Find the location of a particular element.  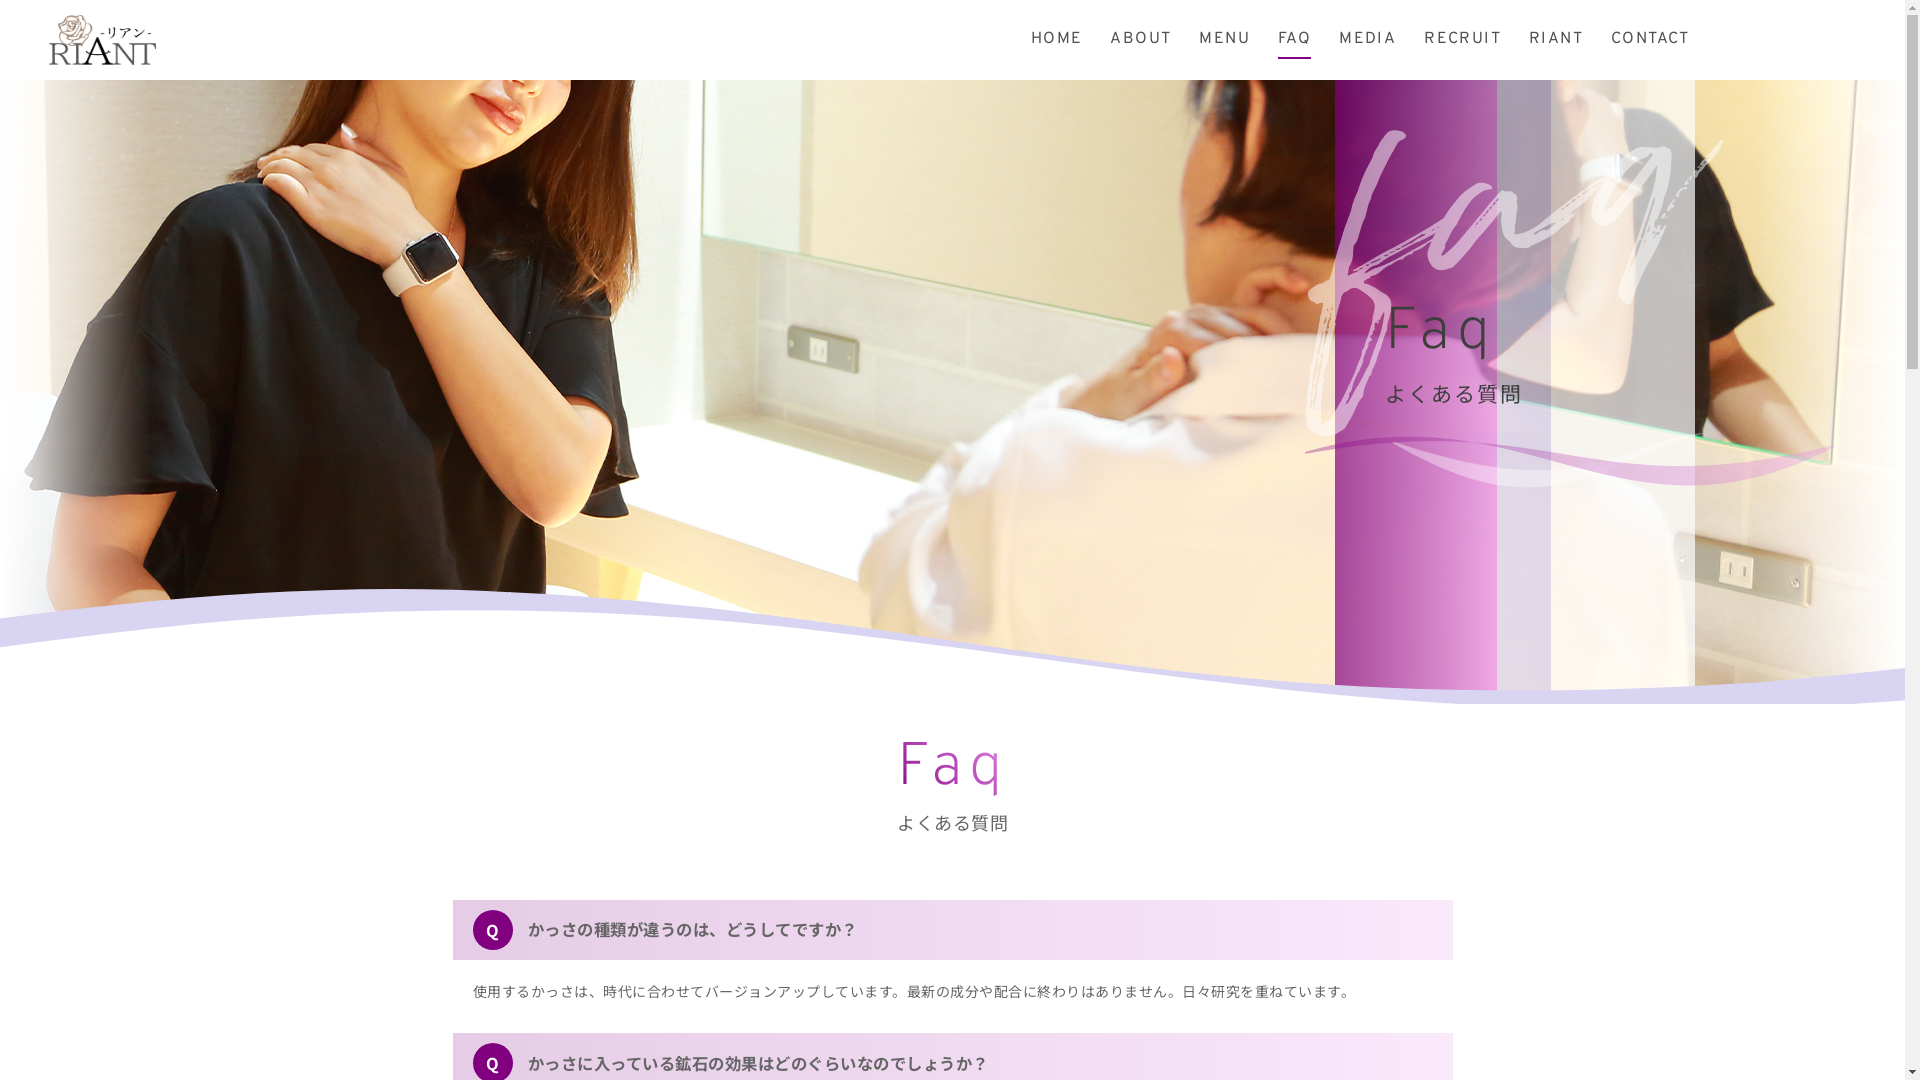

FAQ is located at coordinates (1294, 44).